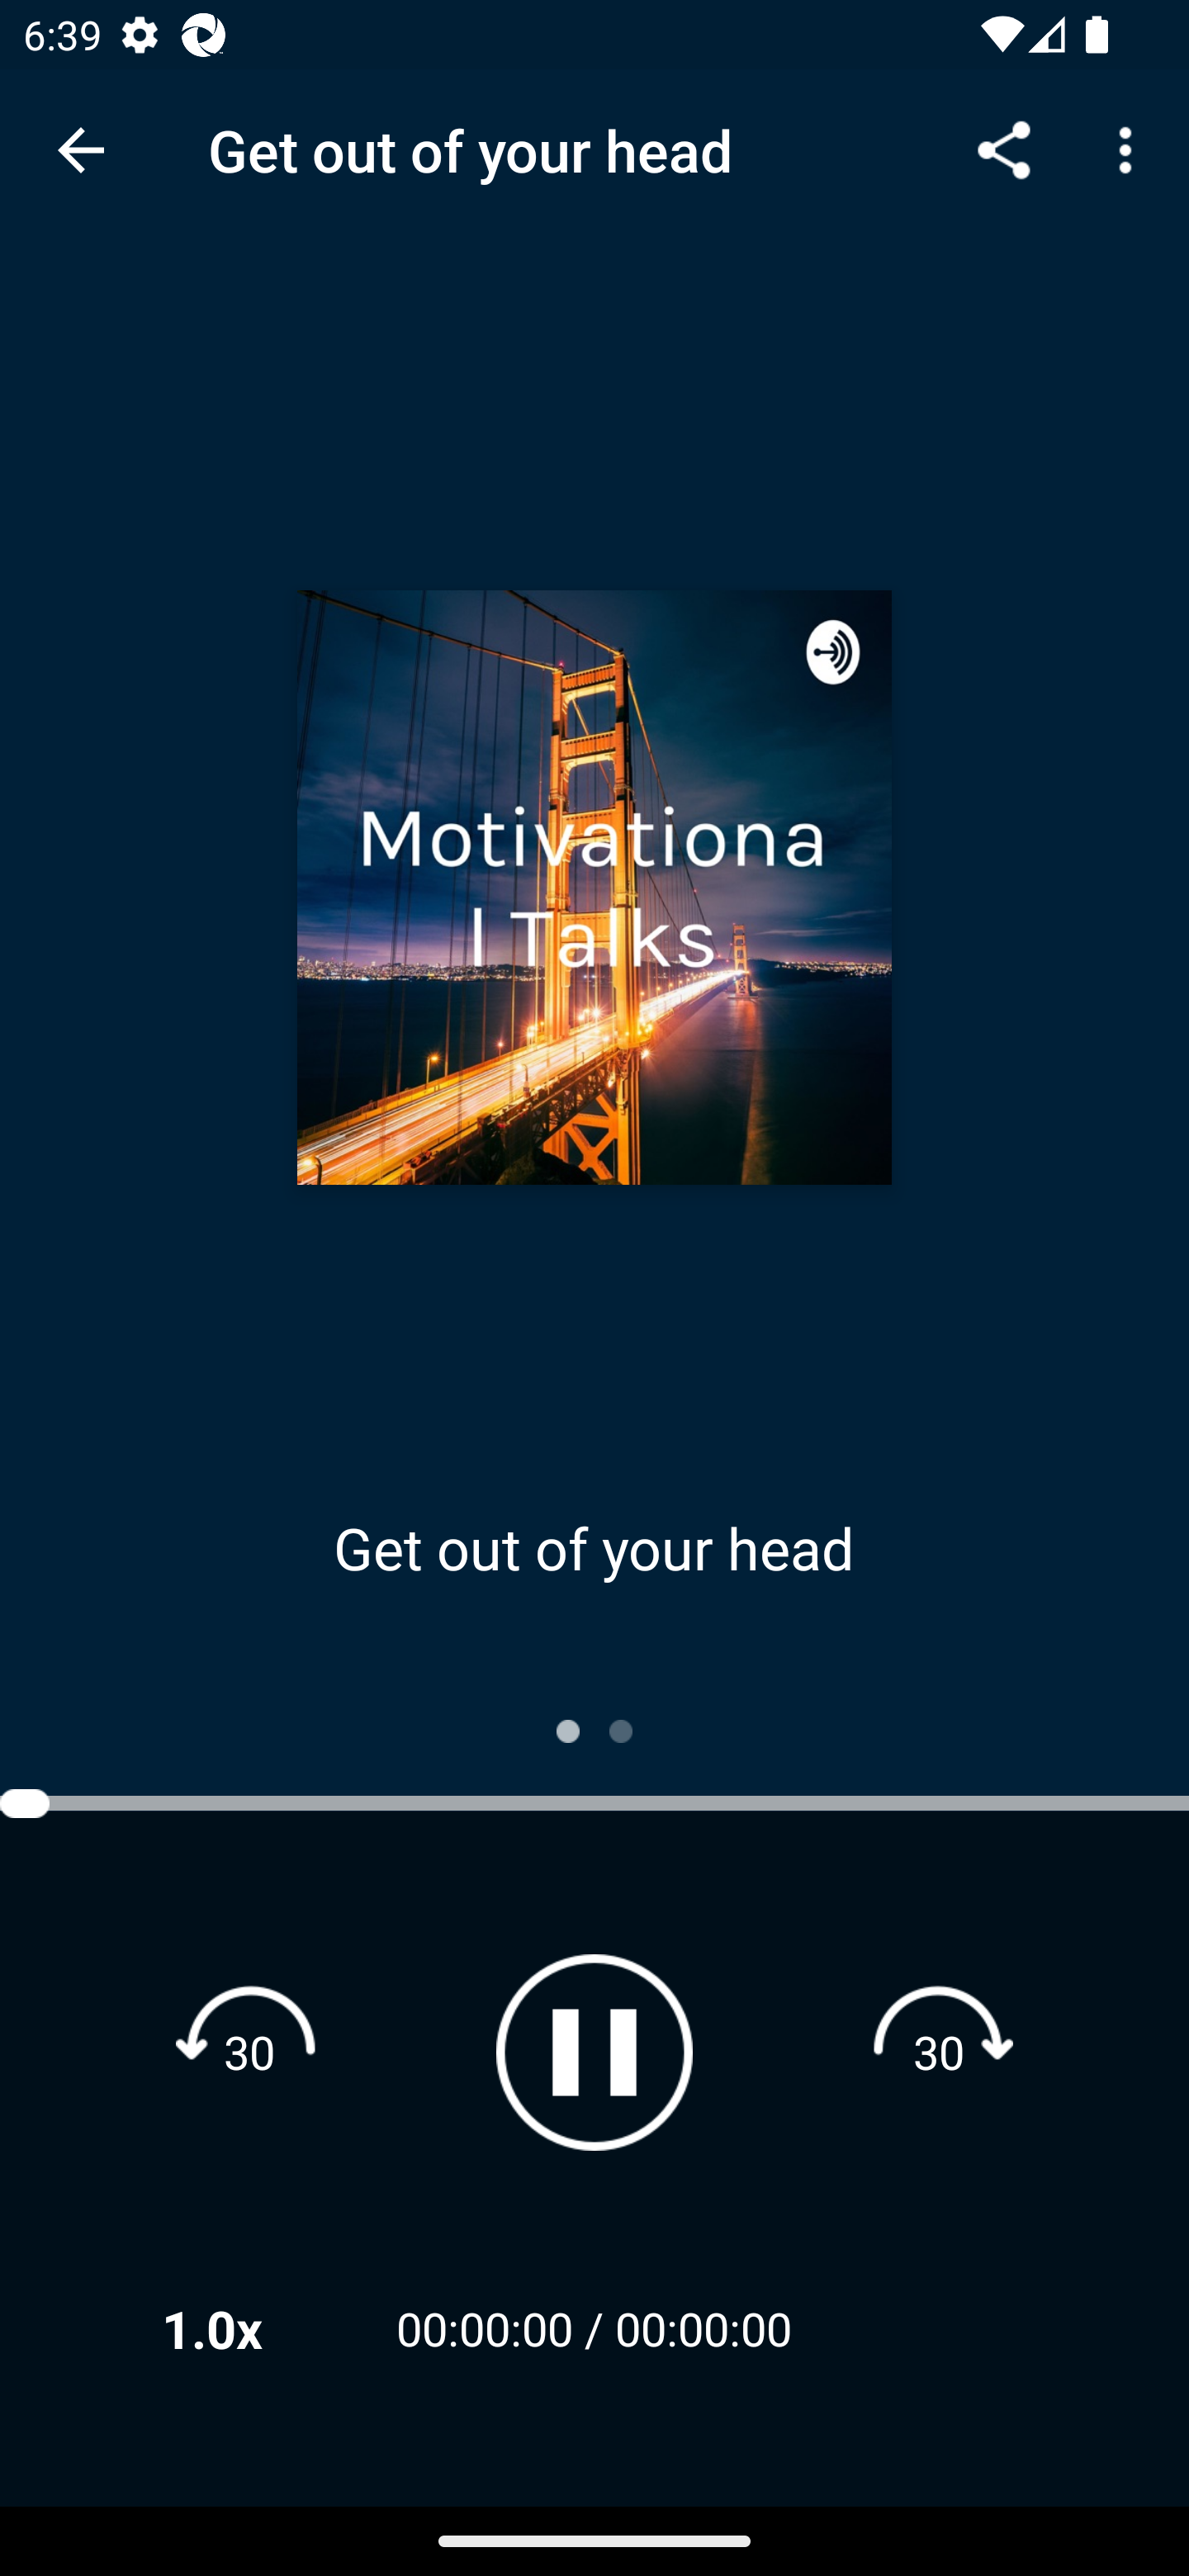  Describe the element at coordinates (249, 2051) in the screenshot. I see `Rewind` at that location.